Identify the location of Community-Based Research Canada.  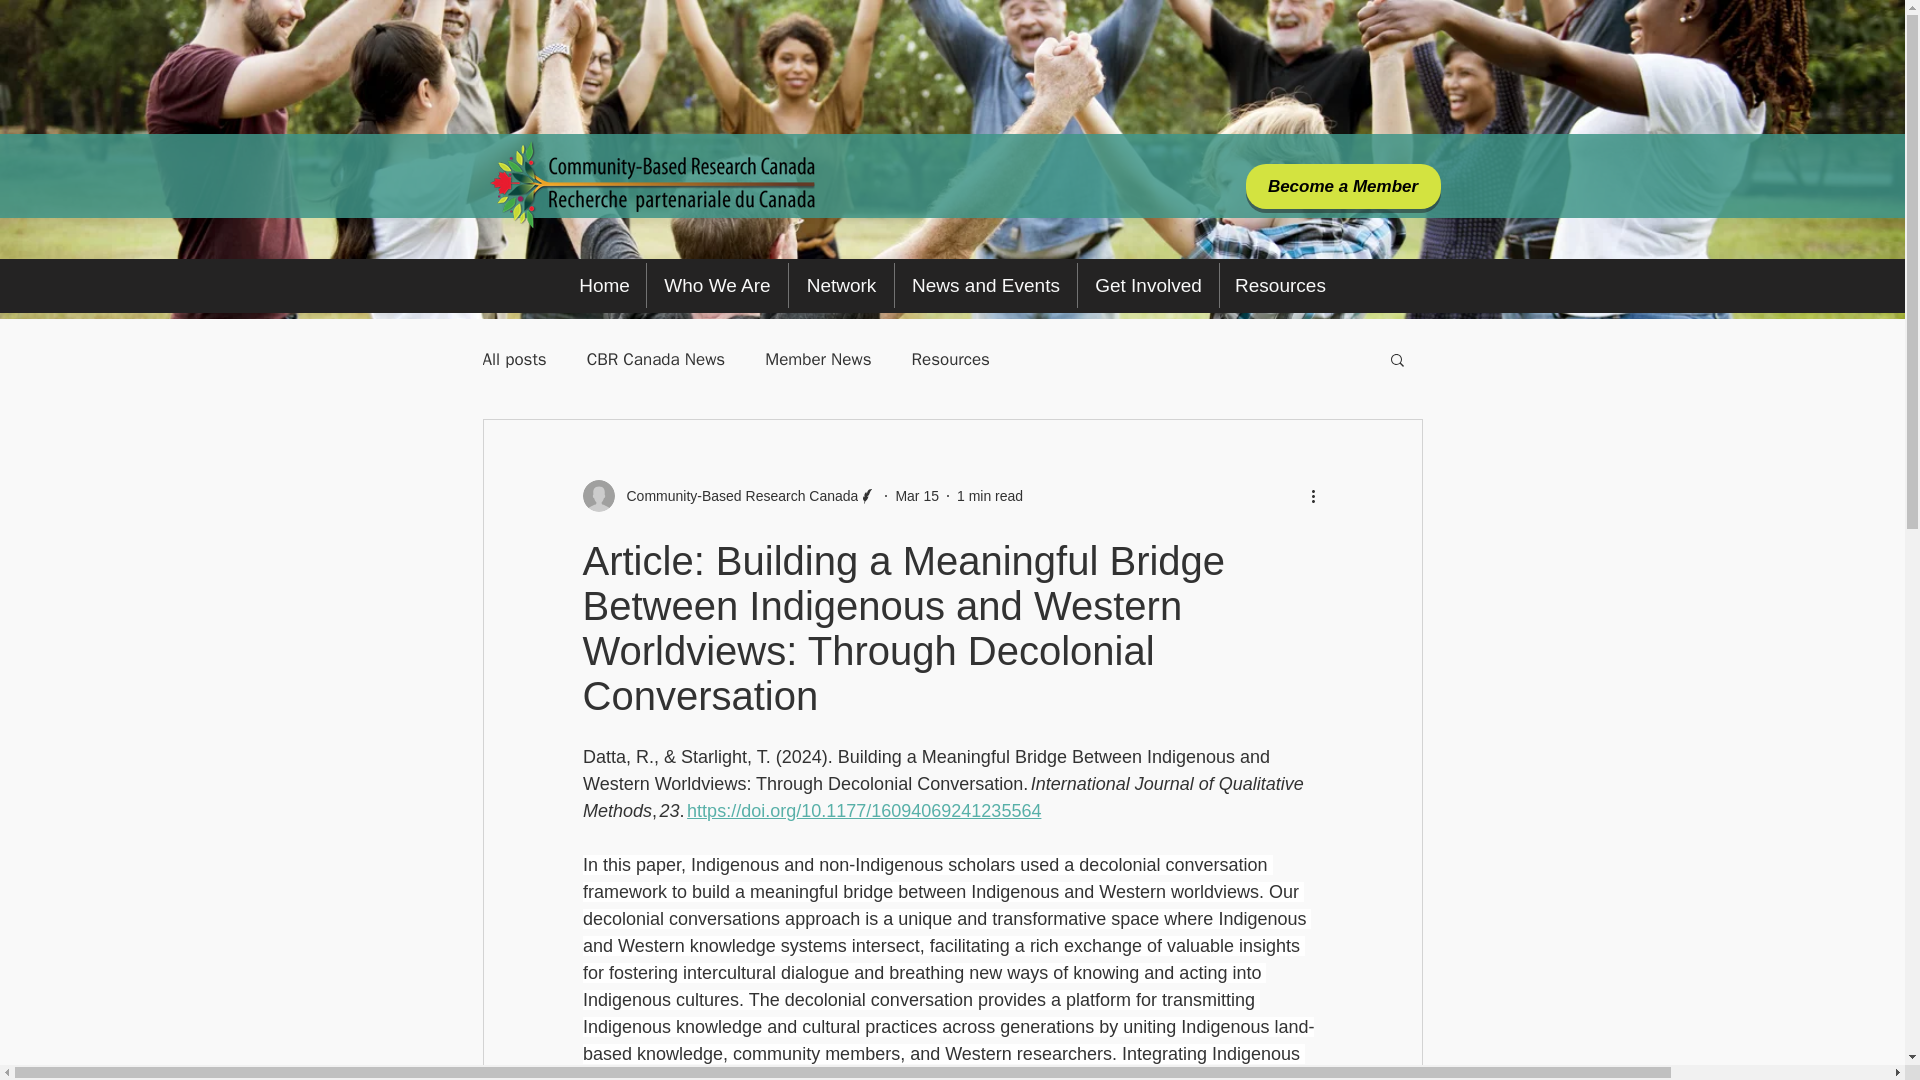
(736, 496).